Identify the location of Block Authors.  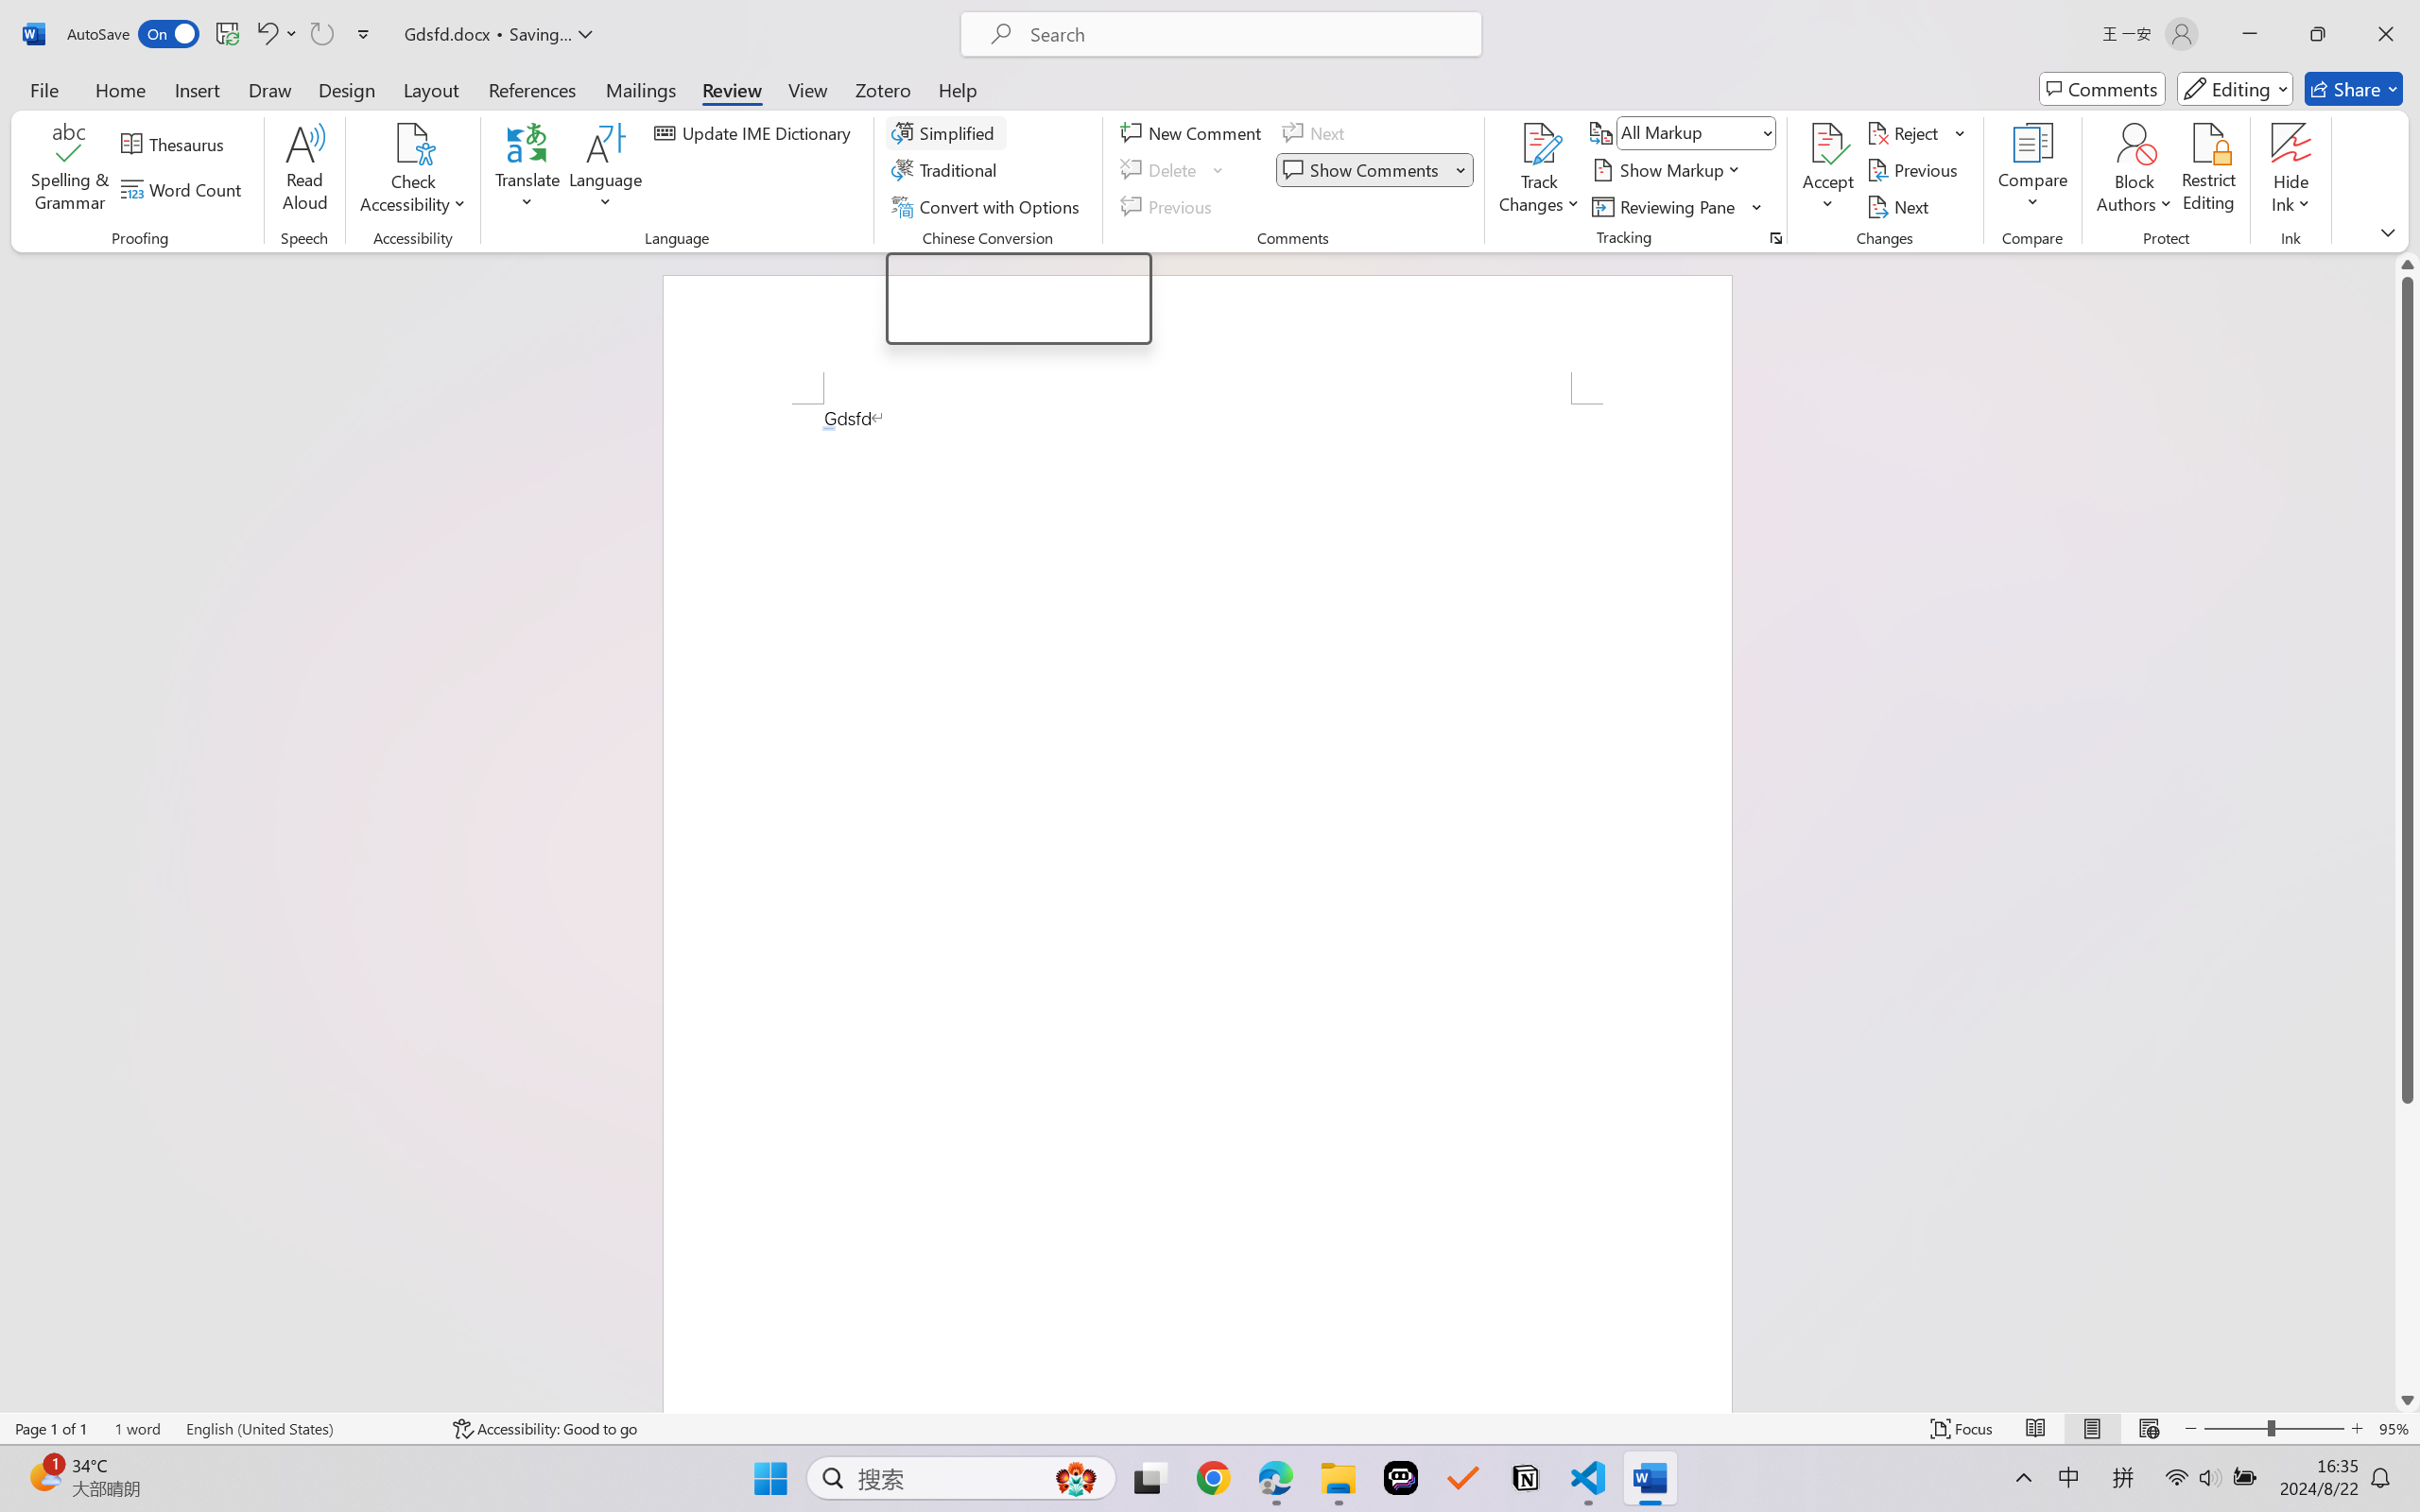
(2135, 143).